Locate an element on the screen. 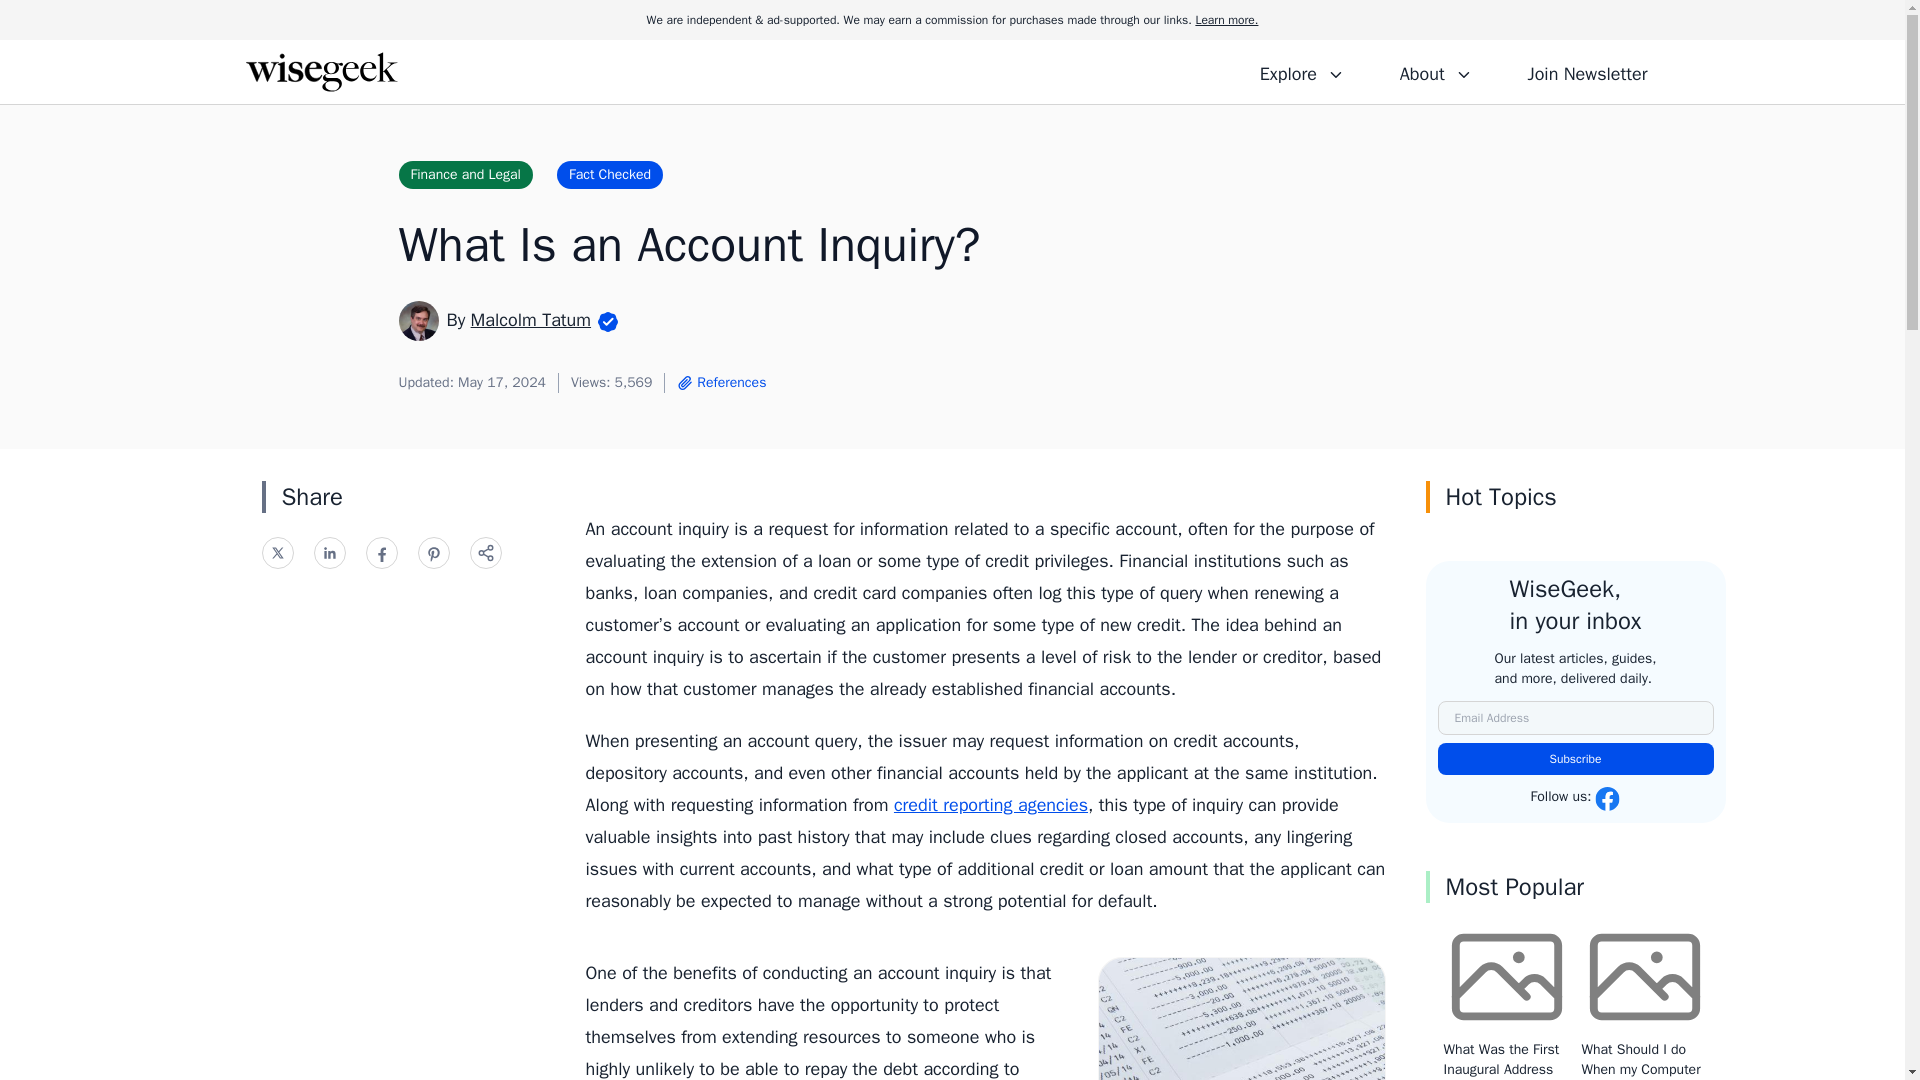 This screenshot has width=1920, height=1080. Join Newsletter is located at coordinates (1586, 71).